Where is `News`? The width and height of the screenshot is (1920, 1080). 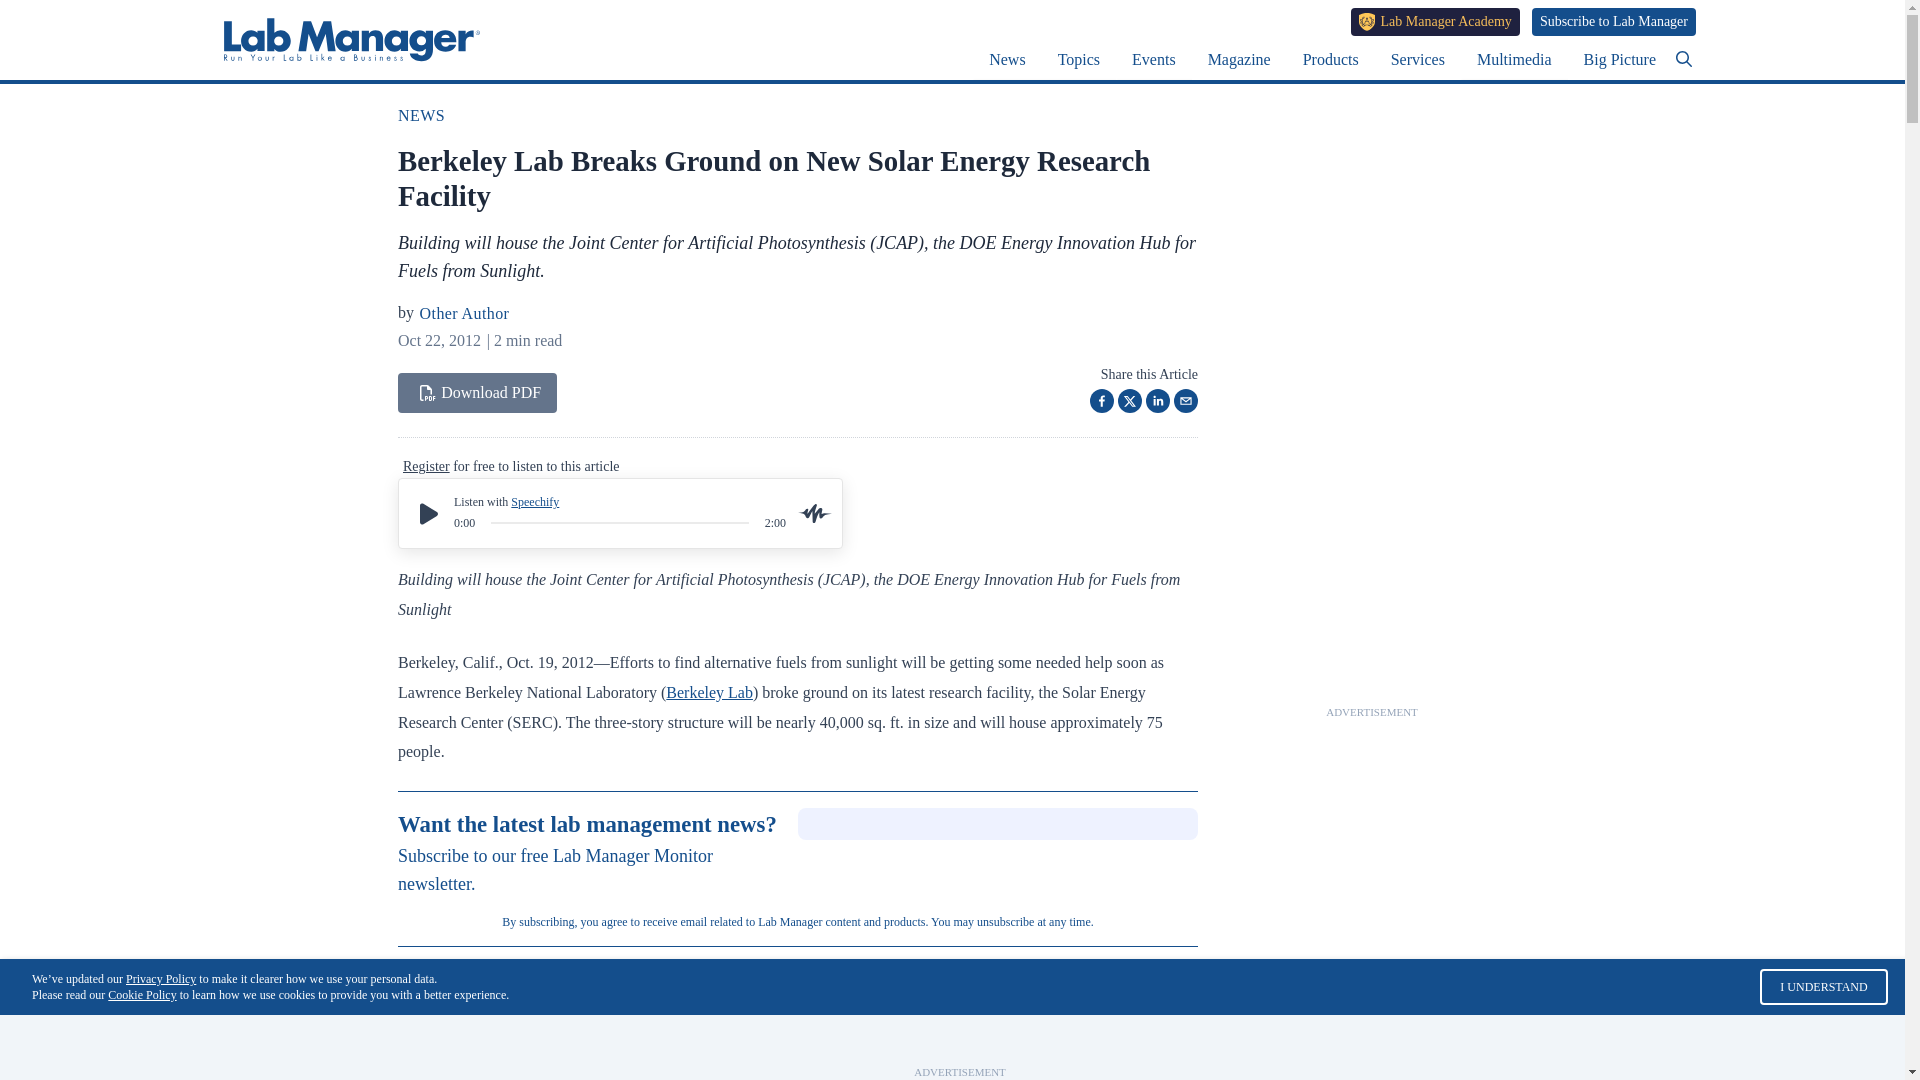 News is located at coordinates (1006, 59).